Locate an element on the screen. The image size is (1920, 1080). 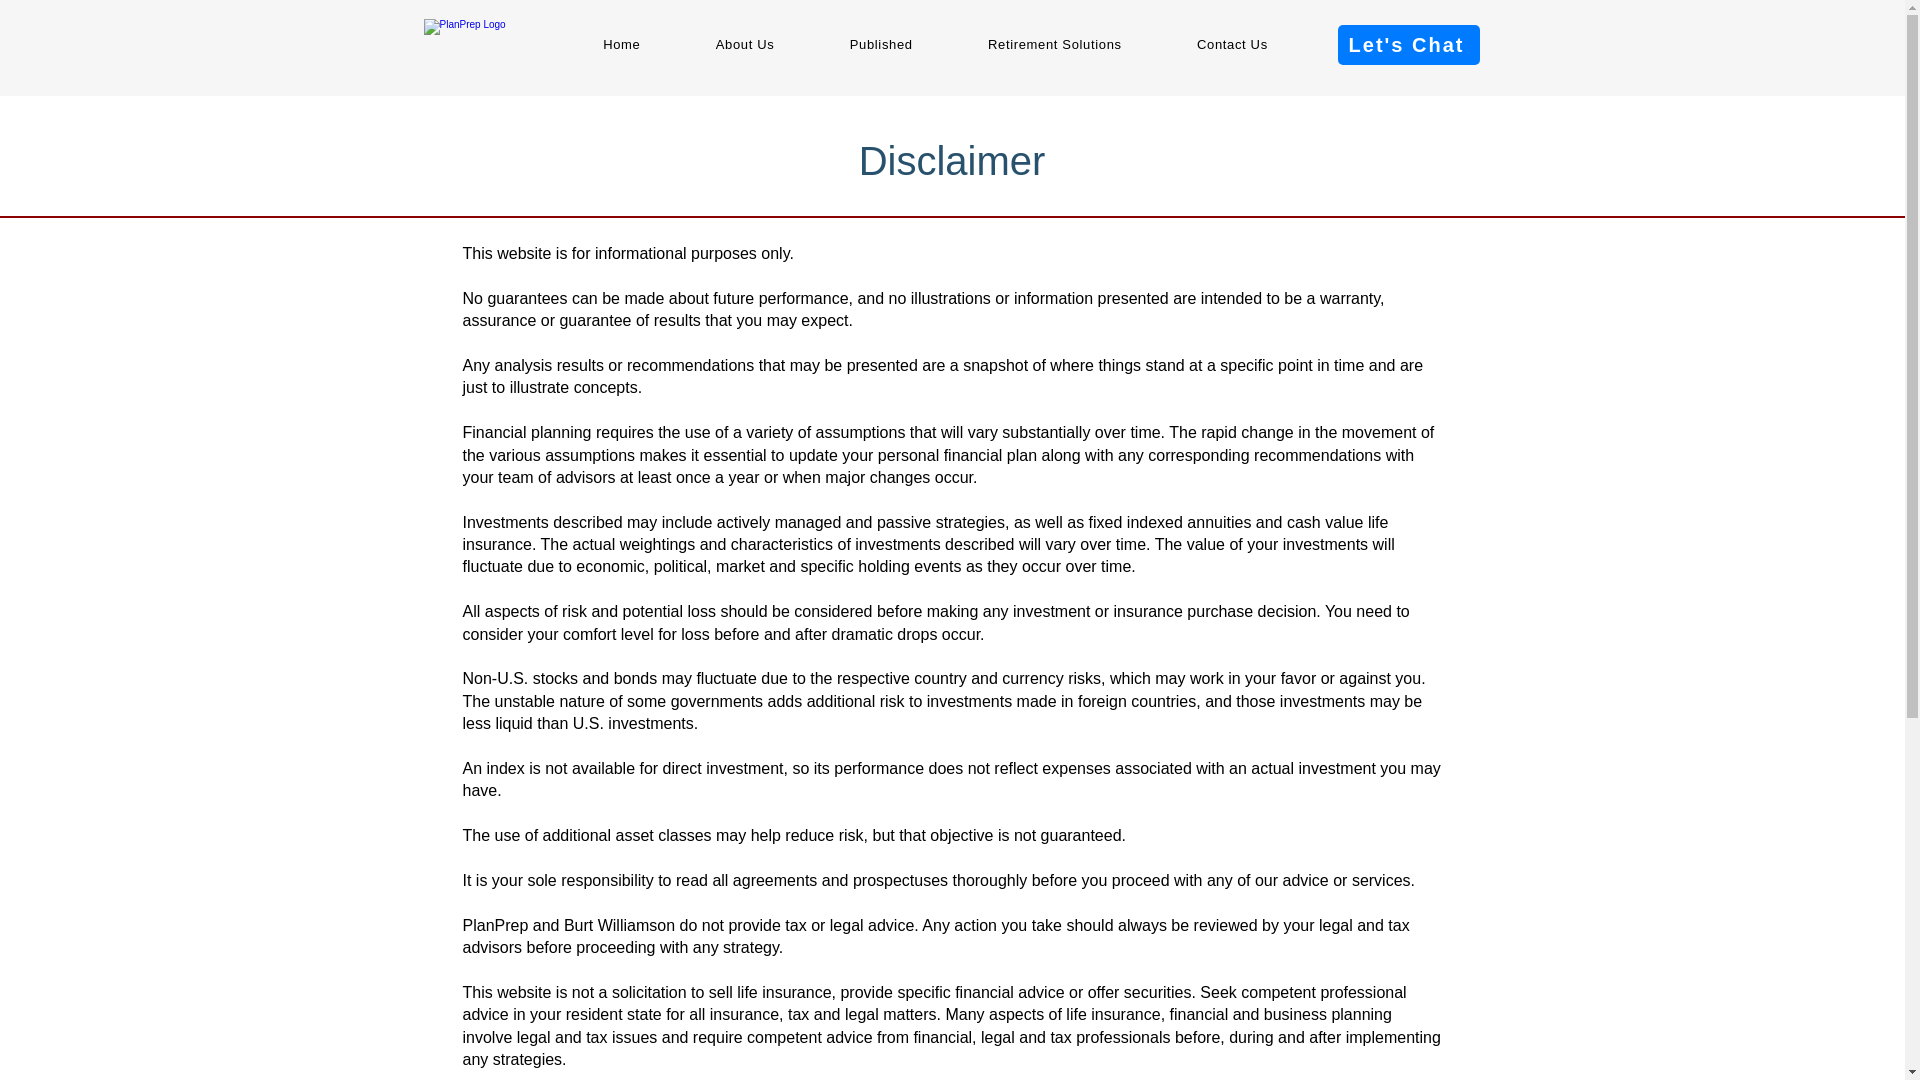
Published is located at coordinates (881, 44).